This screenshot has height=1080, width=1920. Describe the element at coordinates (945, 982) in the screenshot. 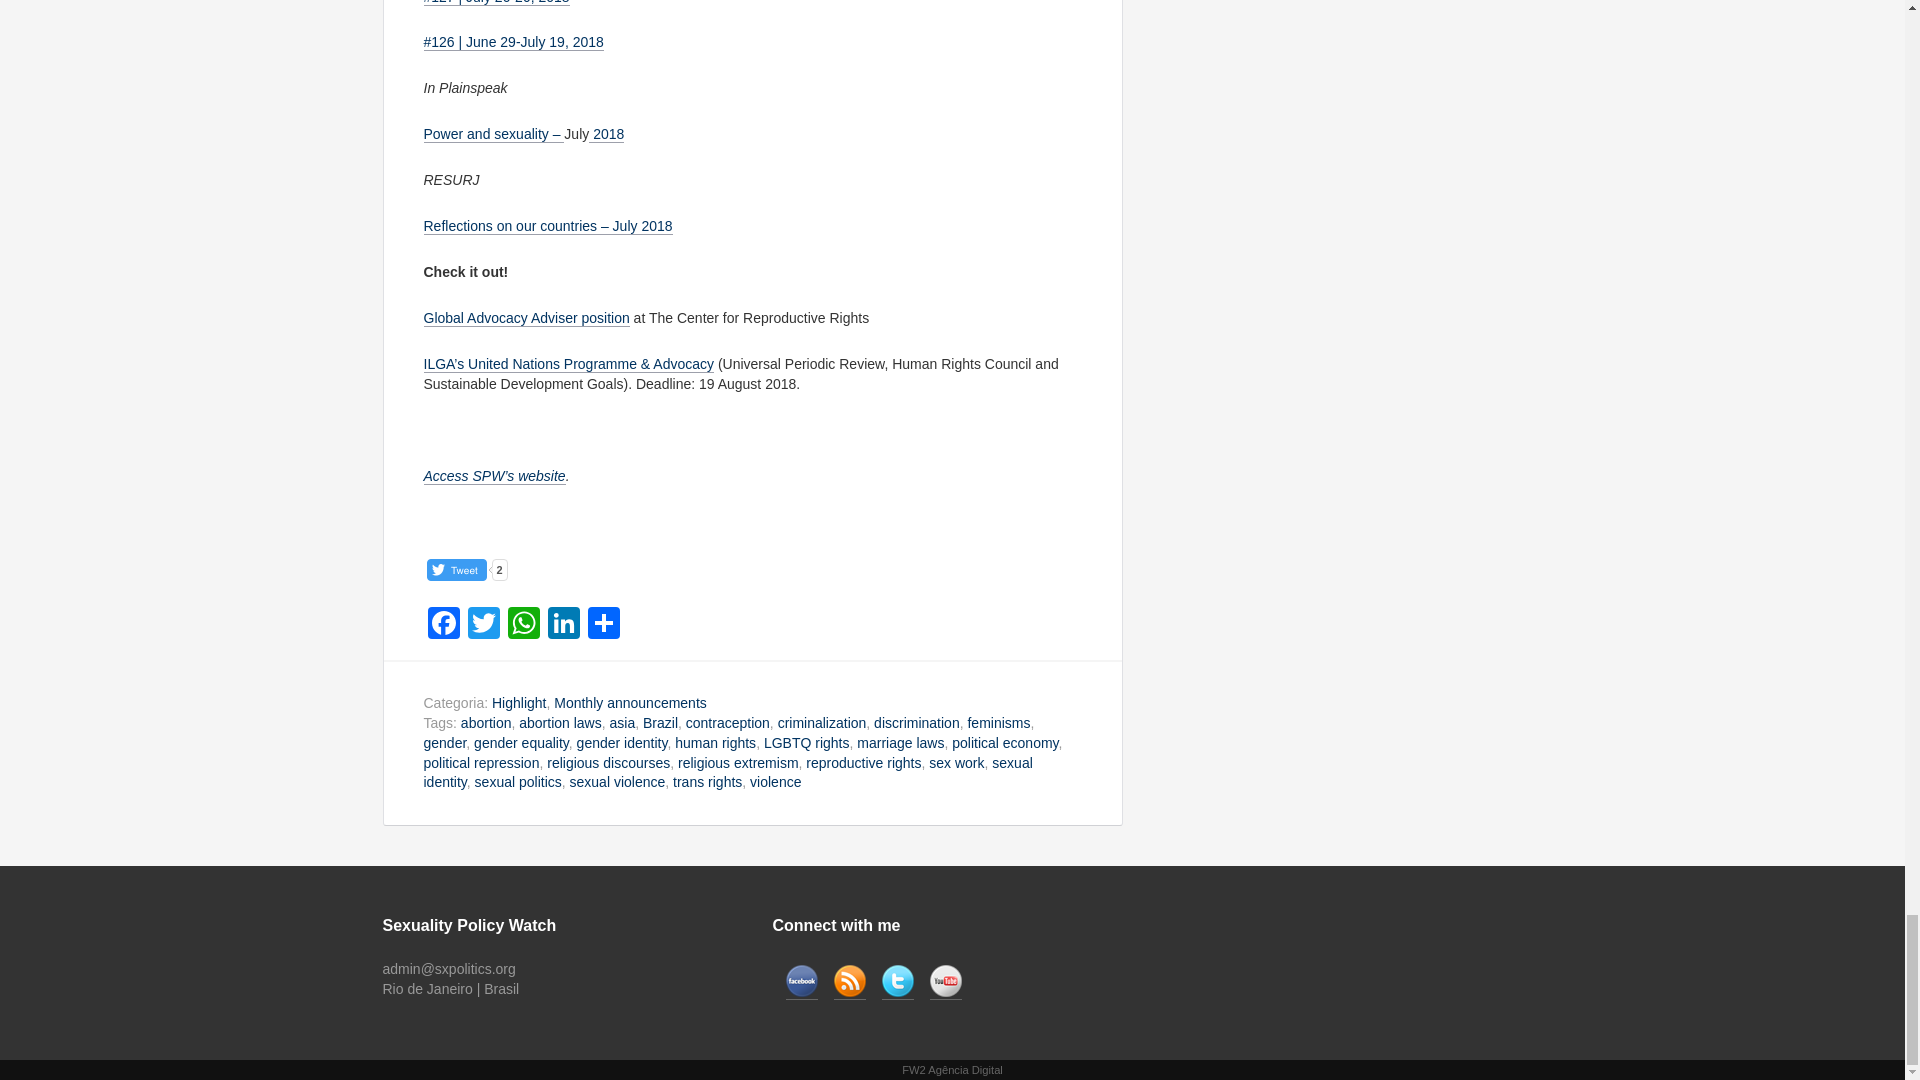

I see `Link to my Youtube Page` at that location.